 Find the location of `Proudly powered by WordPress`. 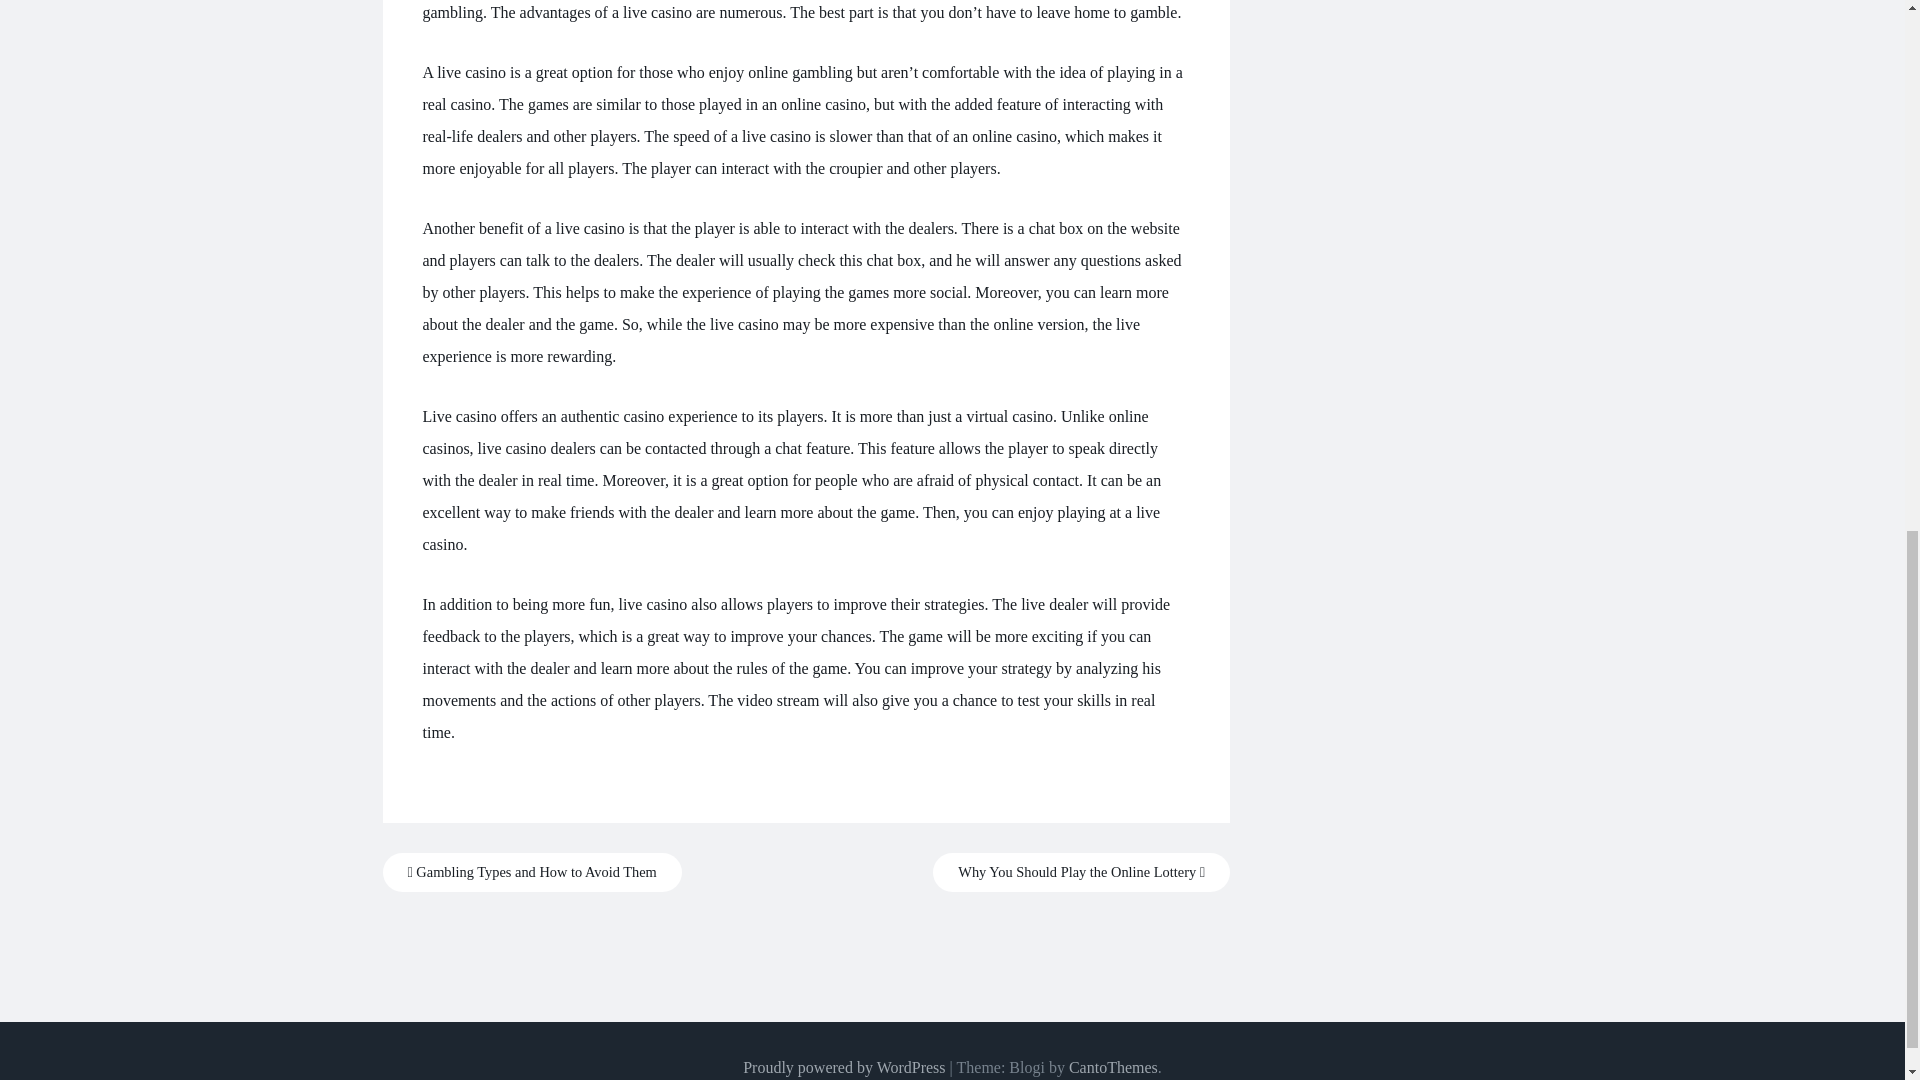

Proudly powered by WordPress is located at coordinates (844, 1067).